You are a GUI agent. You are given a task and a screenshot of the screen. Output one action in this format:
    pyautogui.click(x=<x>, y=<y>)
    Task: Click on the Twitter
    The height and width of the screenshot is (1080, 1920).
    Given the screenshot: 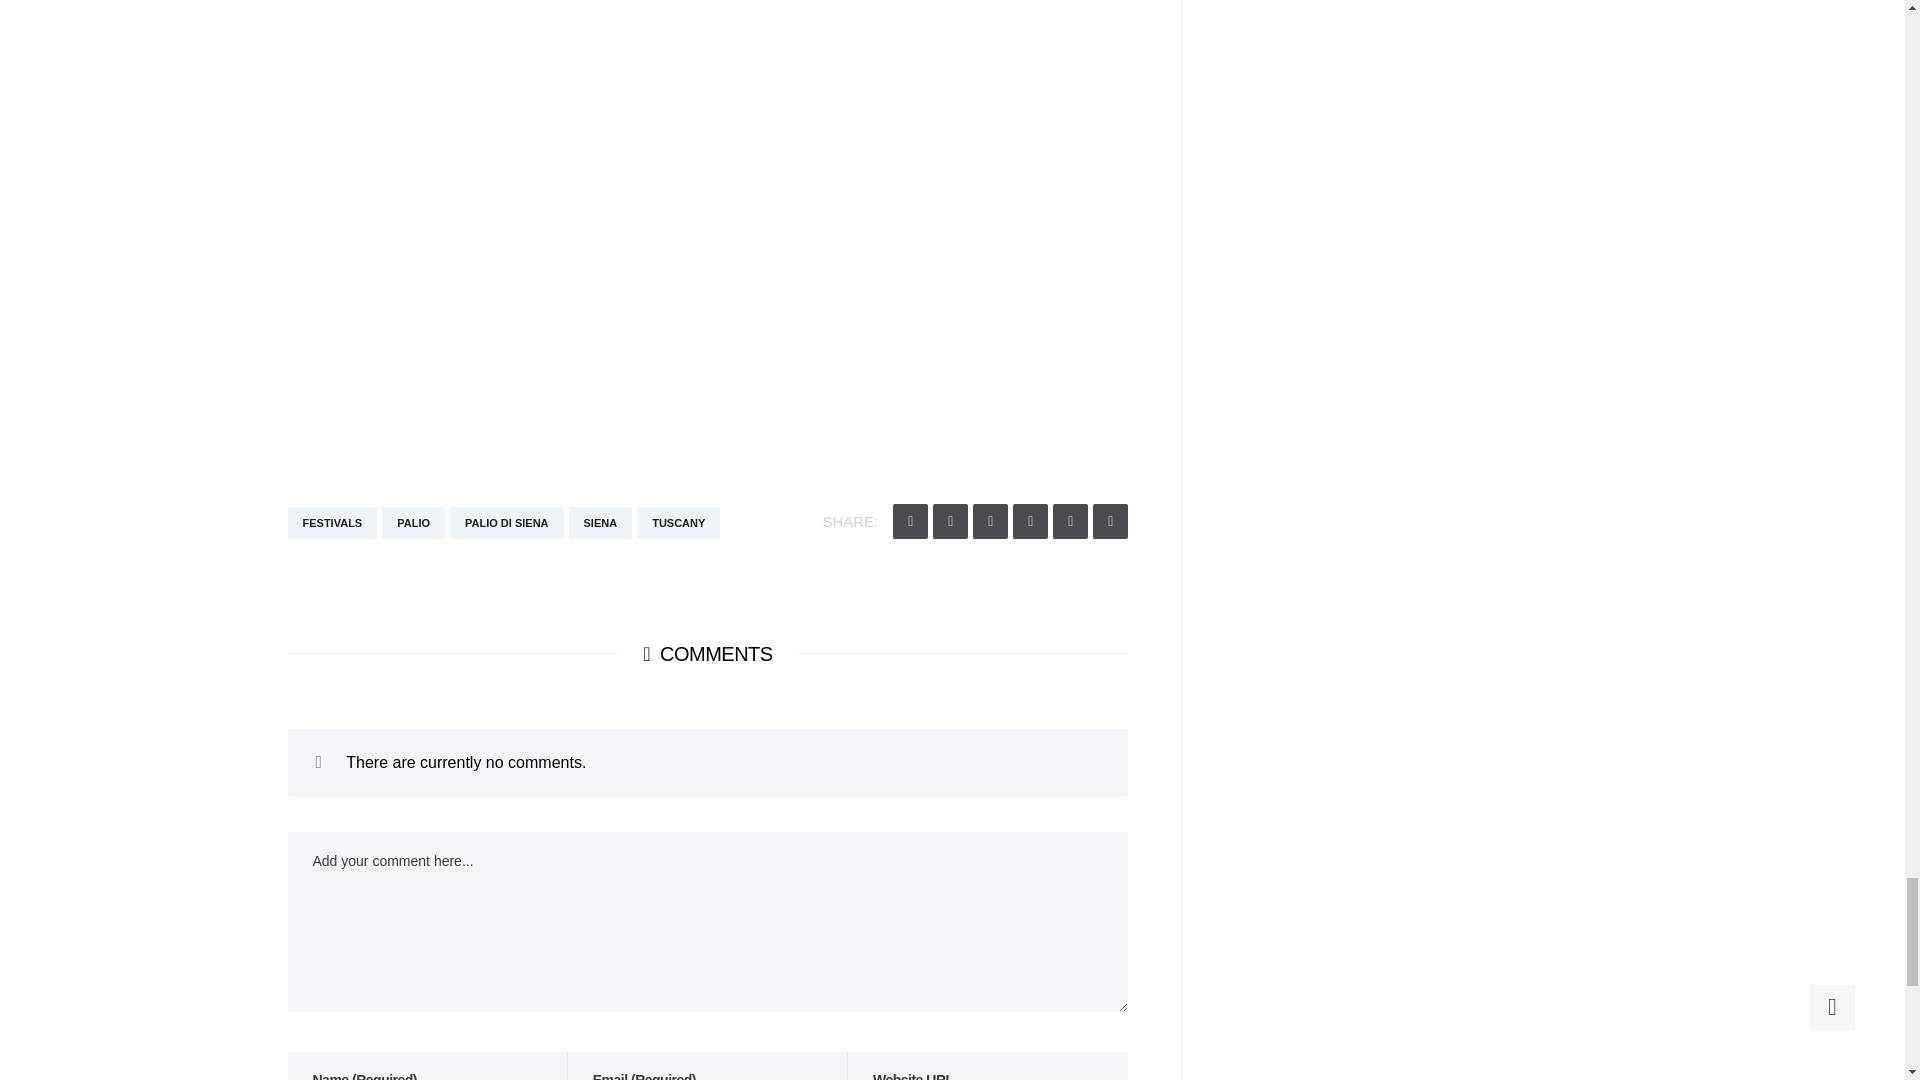 What is the action you would take?
    pyautogui.click(x=910, y=521)
    